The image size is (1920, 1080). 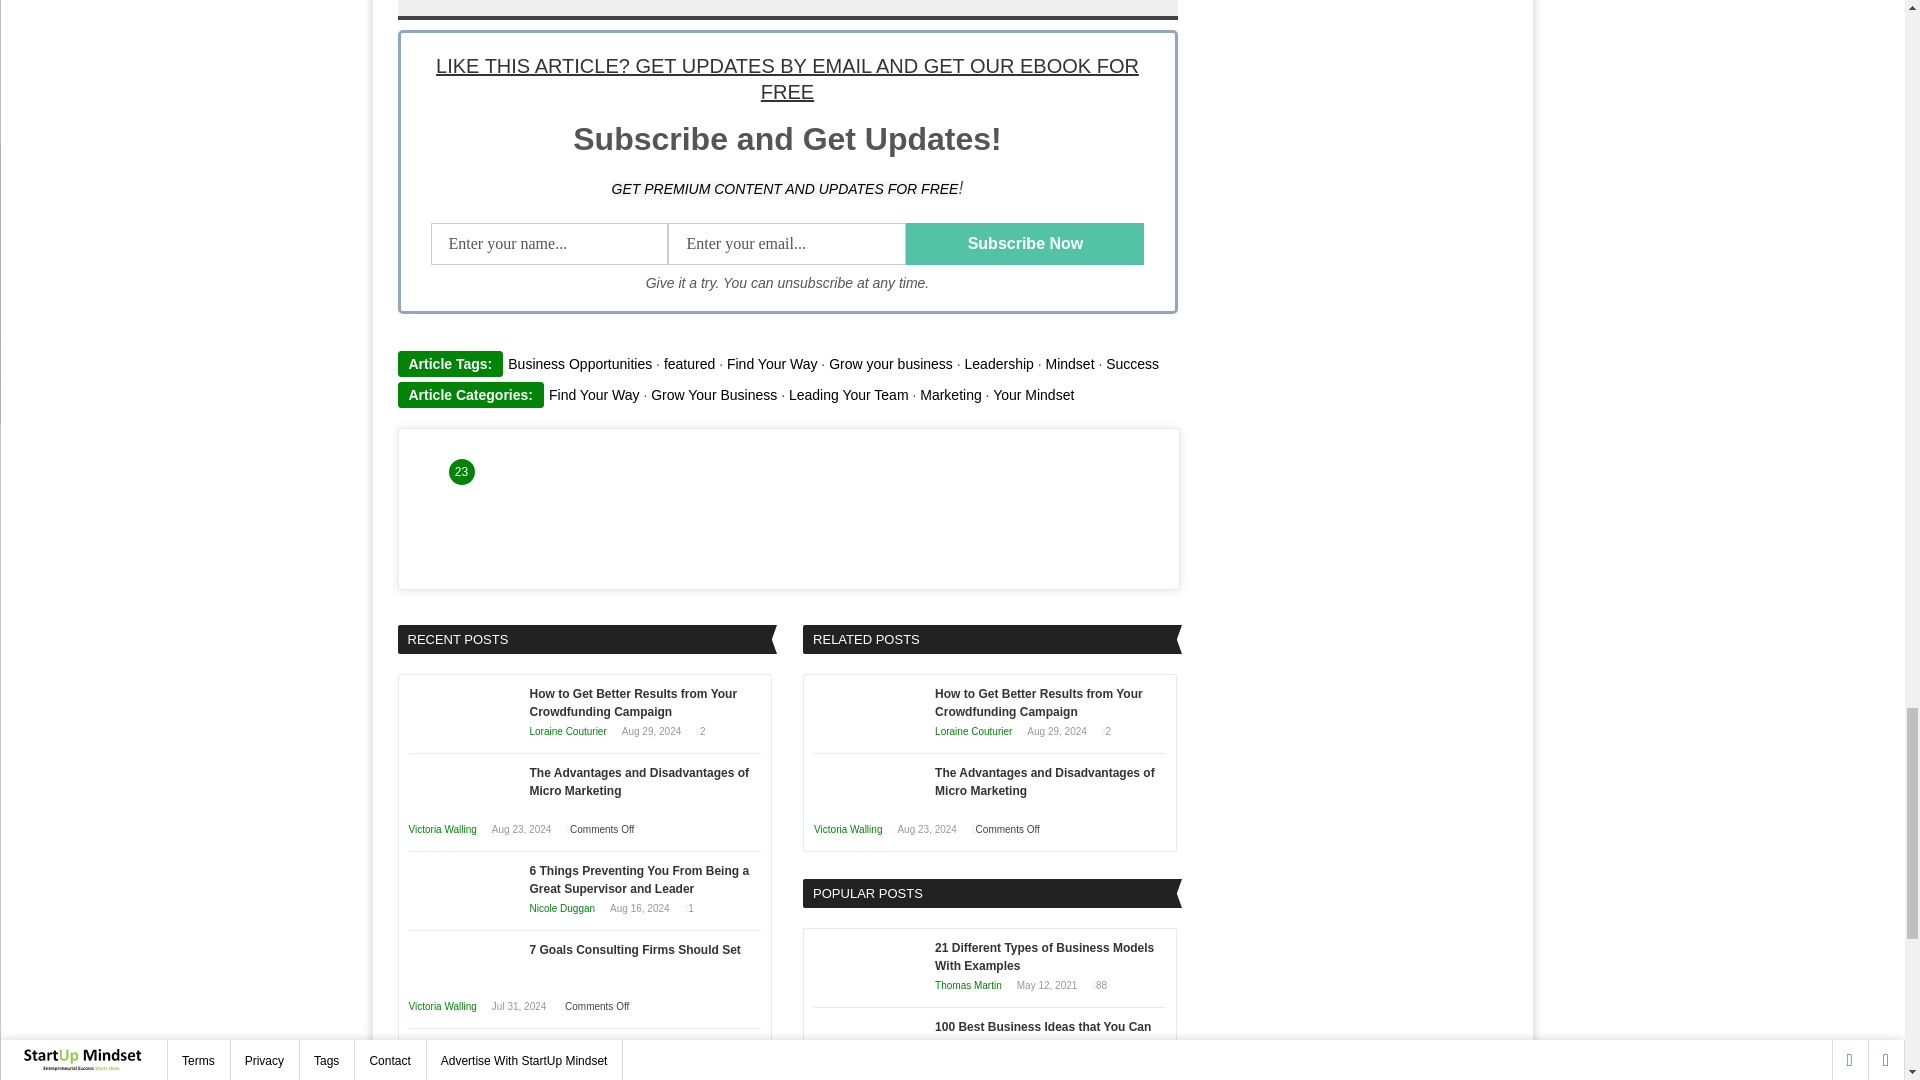 What do you see at coordinates (562, 908) in the screenshot?
I see `Posts by Nicole Duggan` at bounding box center [562, 908].